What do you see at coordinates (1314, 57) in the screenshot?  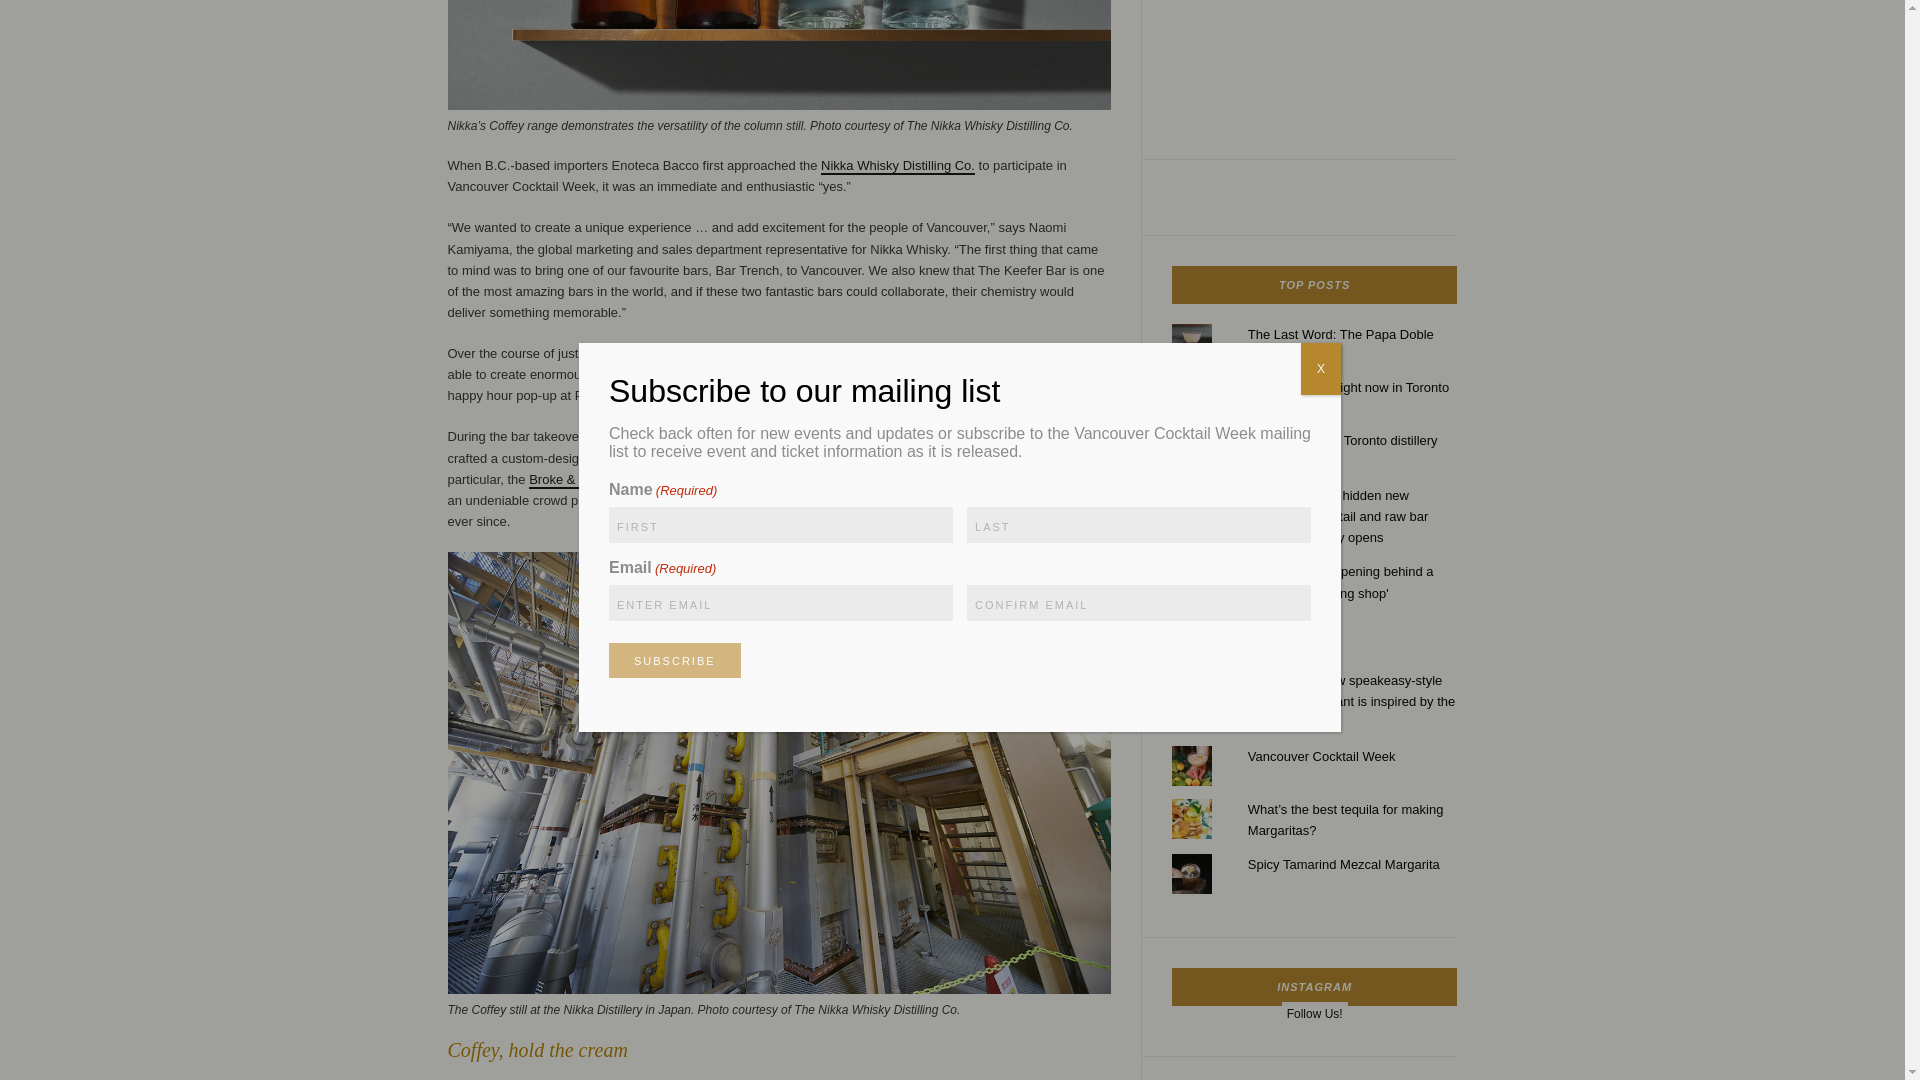 I see `3rd party ad content` at bounding box center [1314, 57].